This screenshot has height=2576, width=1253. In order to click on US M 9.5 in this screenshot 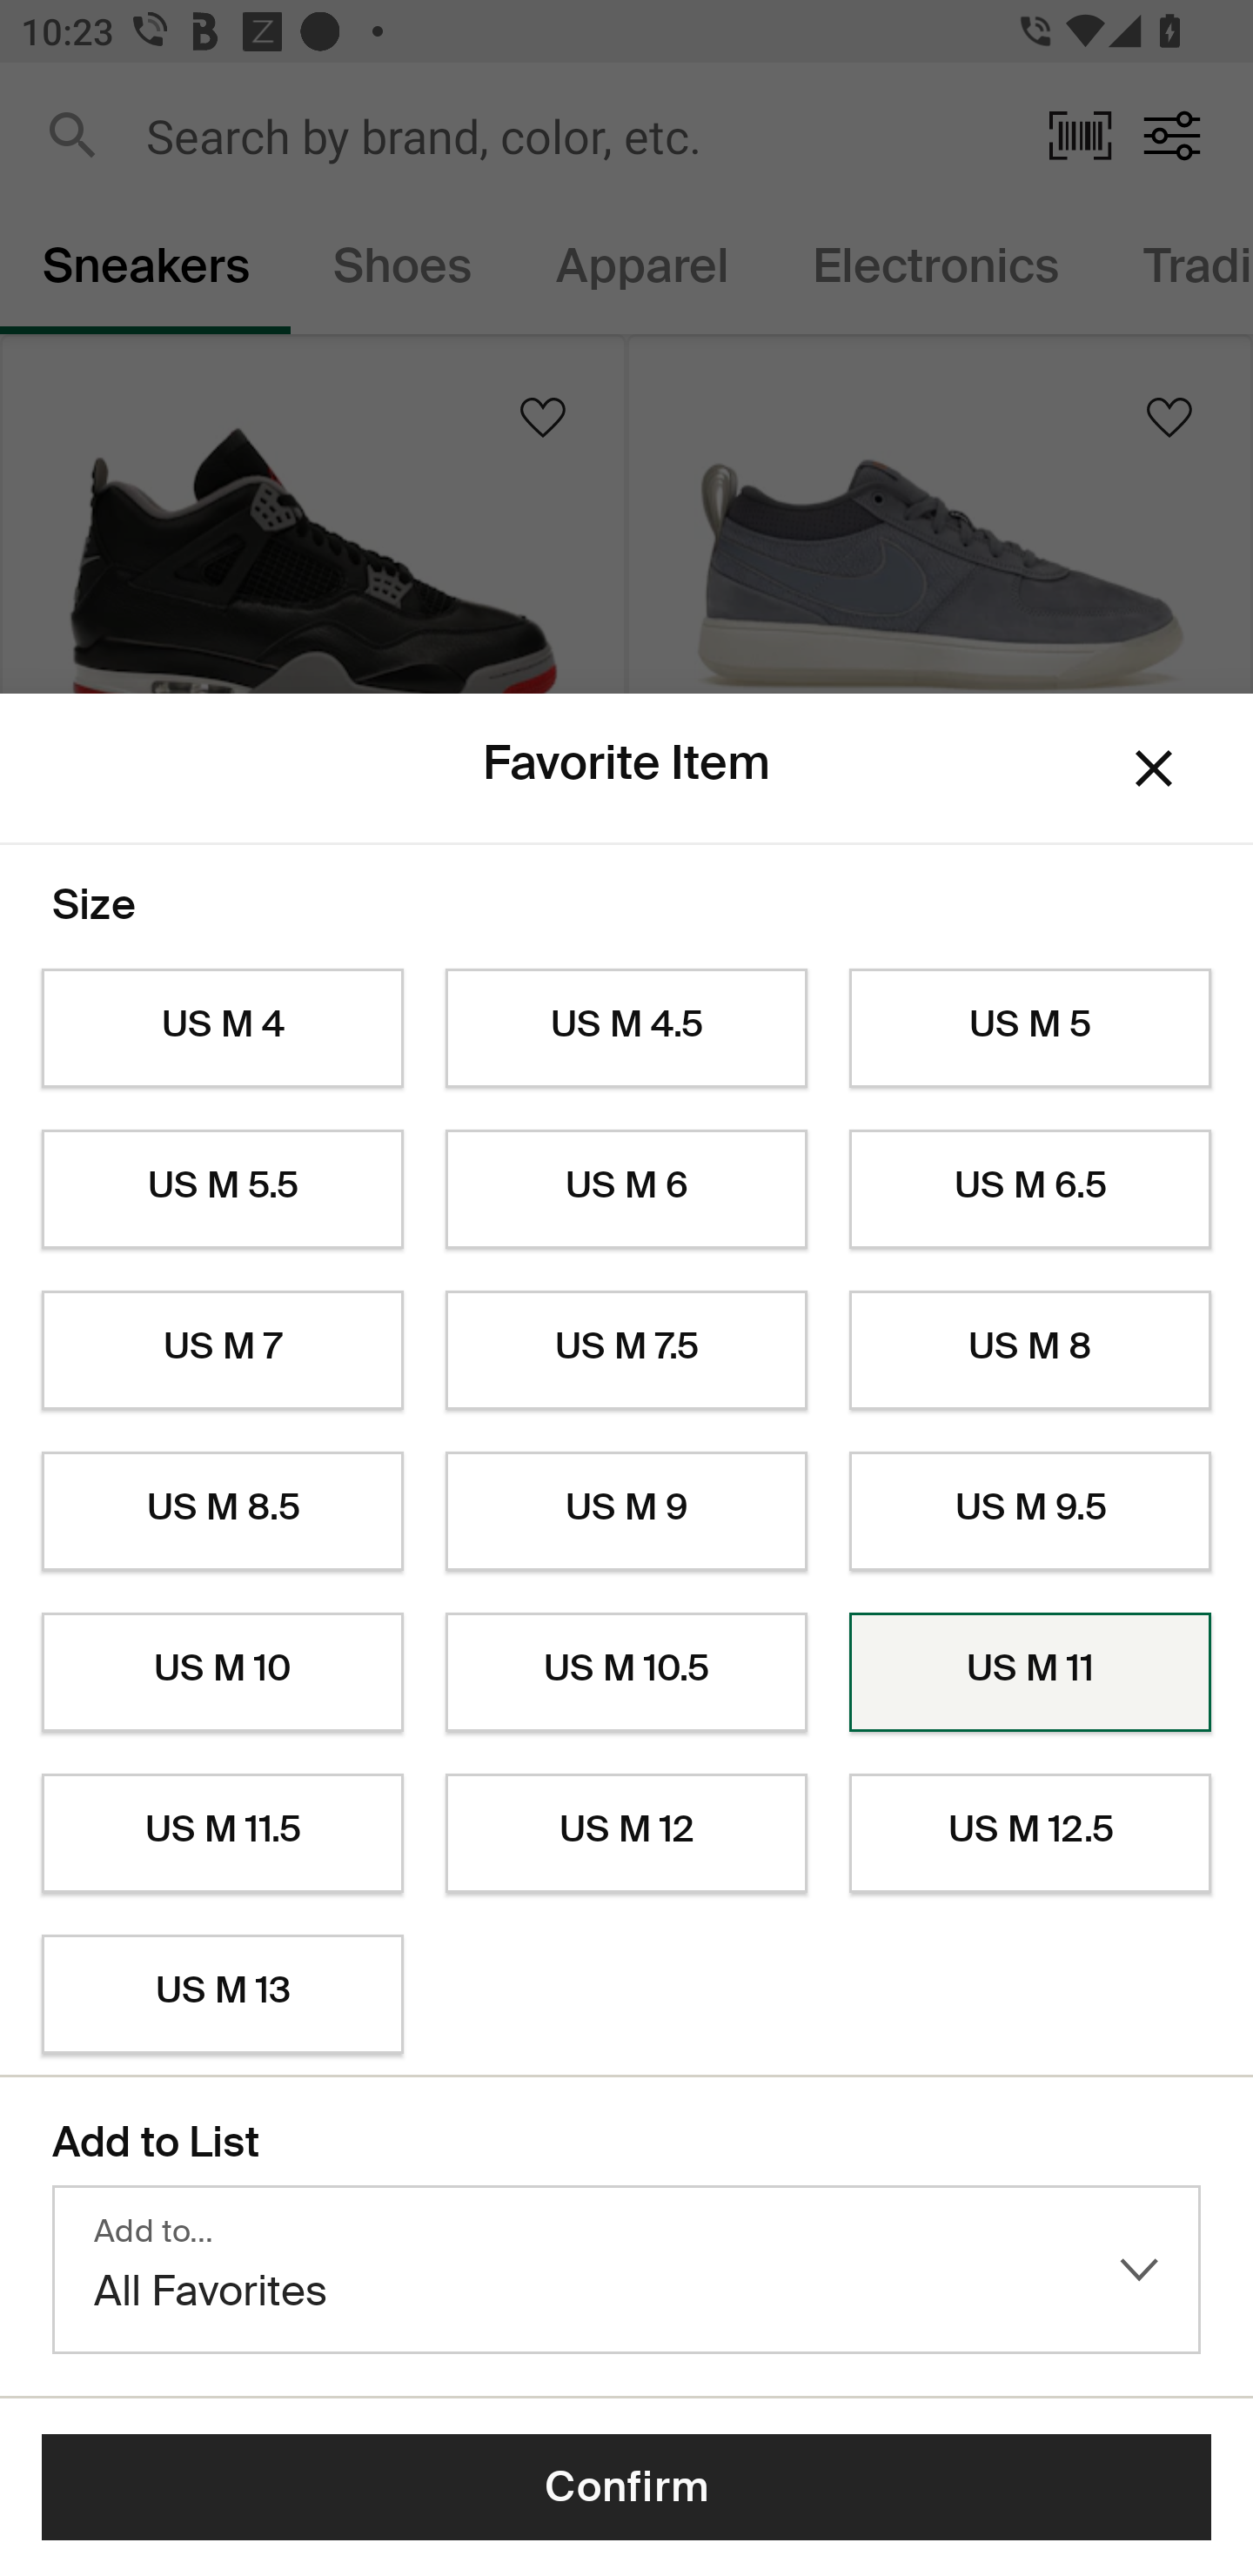, I will do `click(1030, 1511)`.